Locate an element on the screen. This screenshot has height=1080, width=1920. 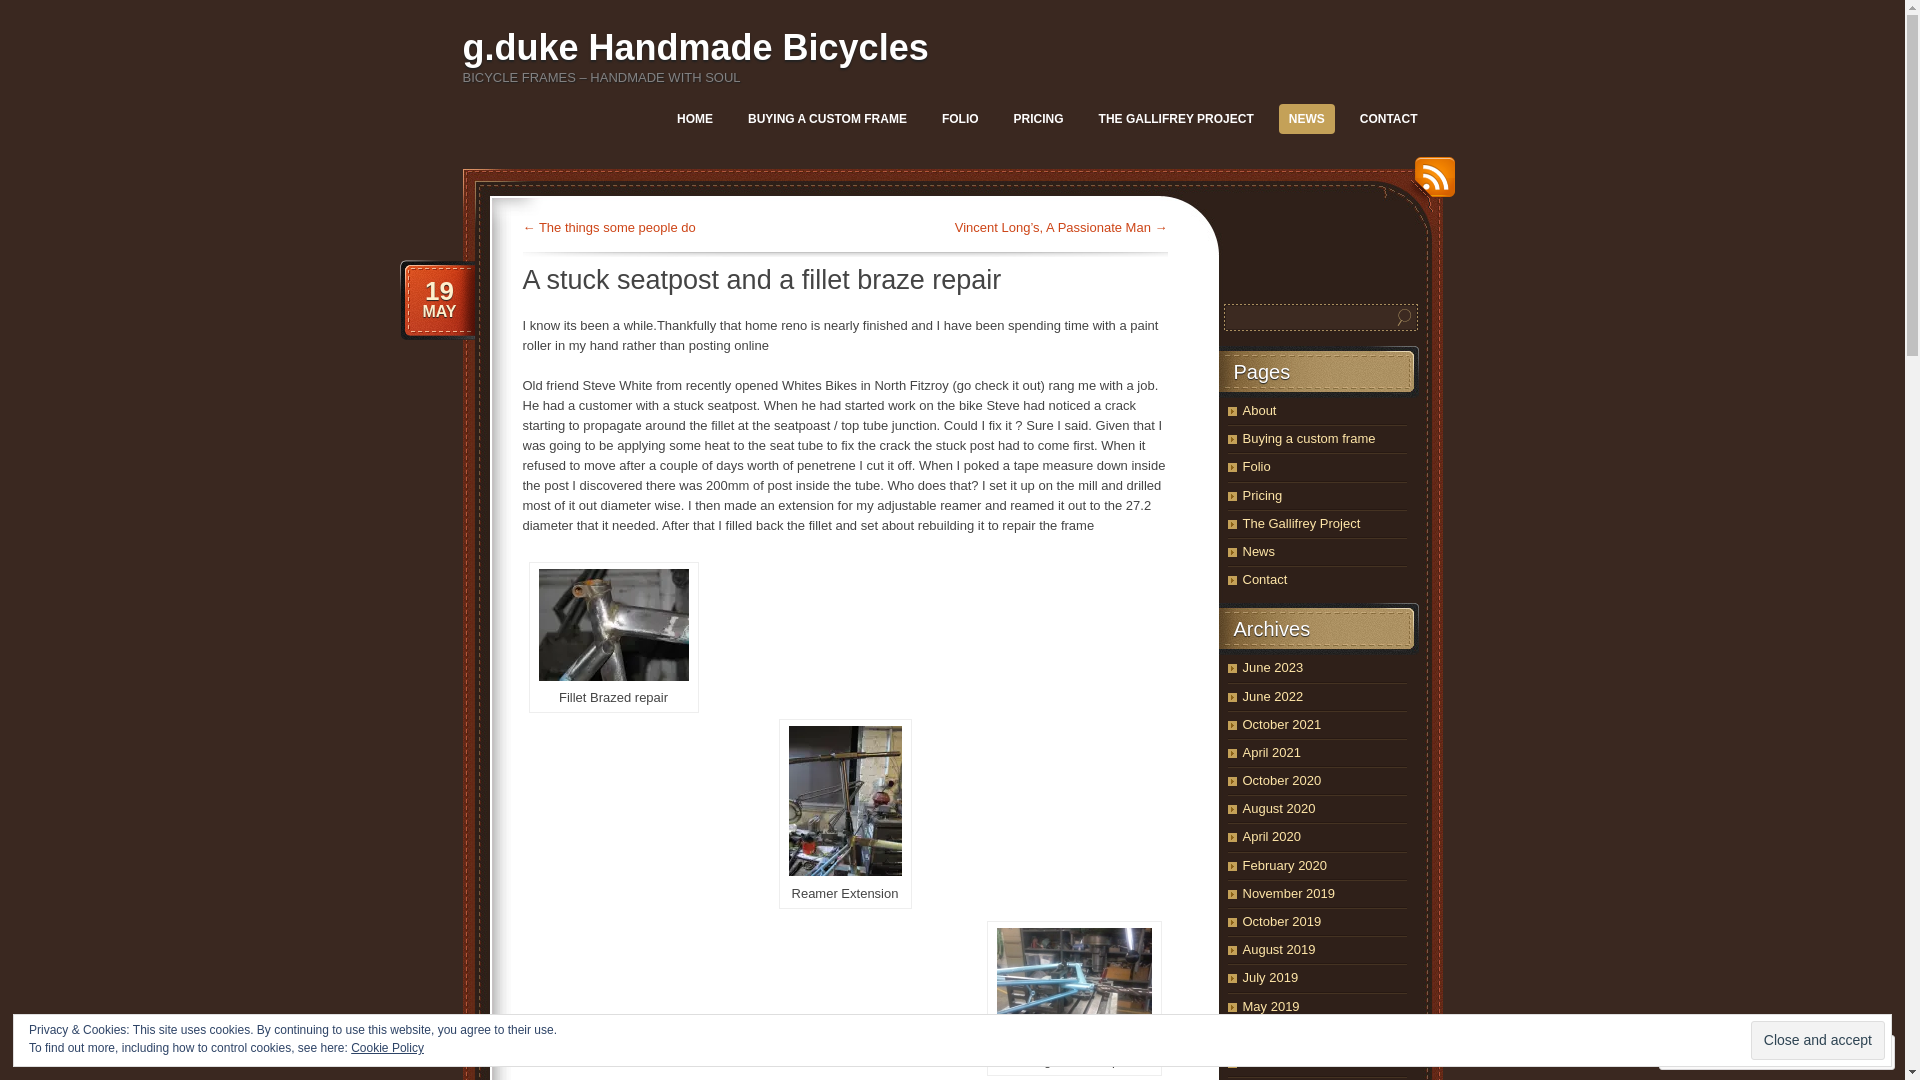
Comment is located at coordinates (1714, 1052).